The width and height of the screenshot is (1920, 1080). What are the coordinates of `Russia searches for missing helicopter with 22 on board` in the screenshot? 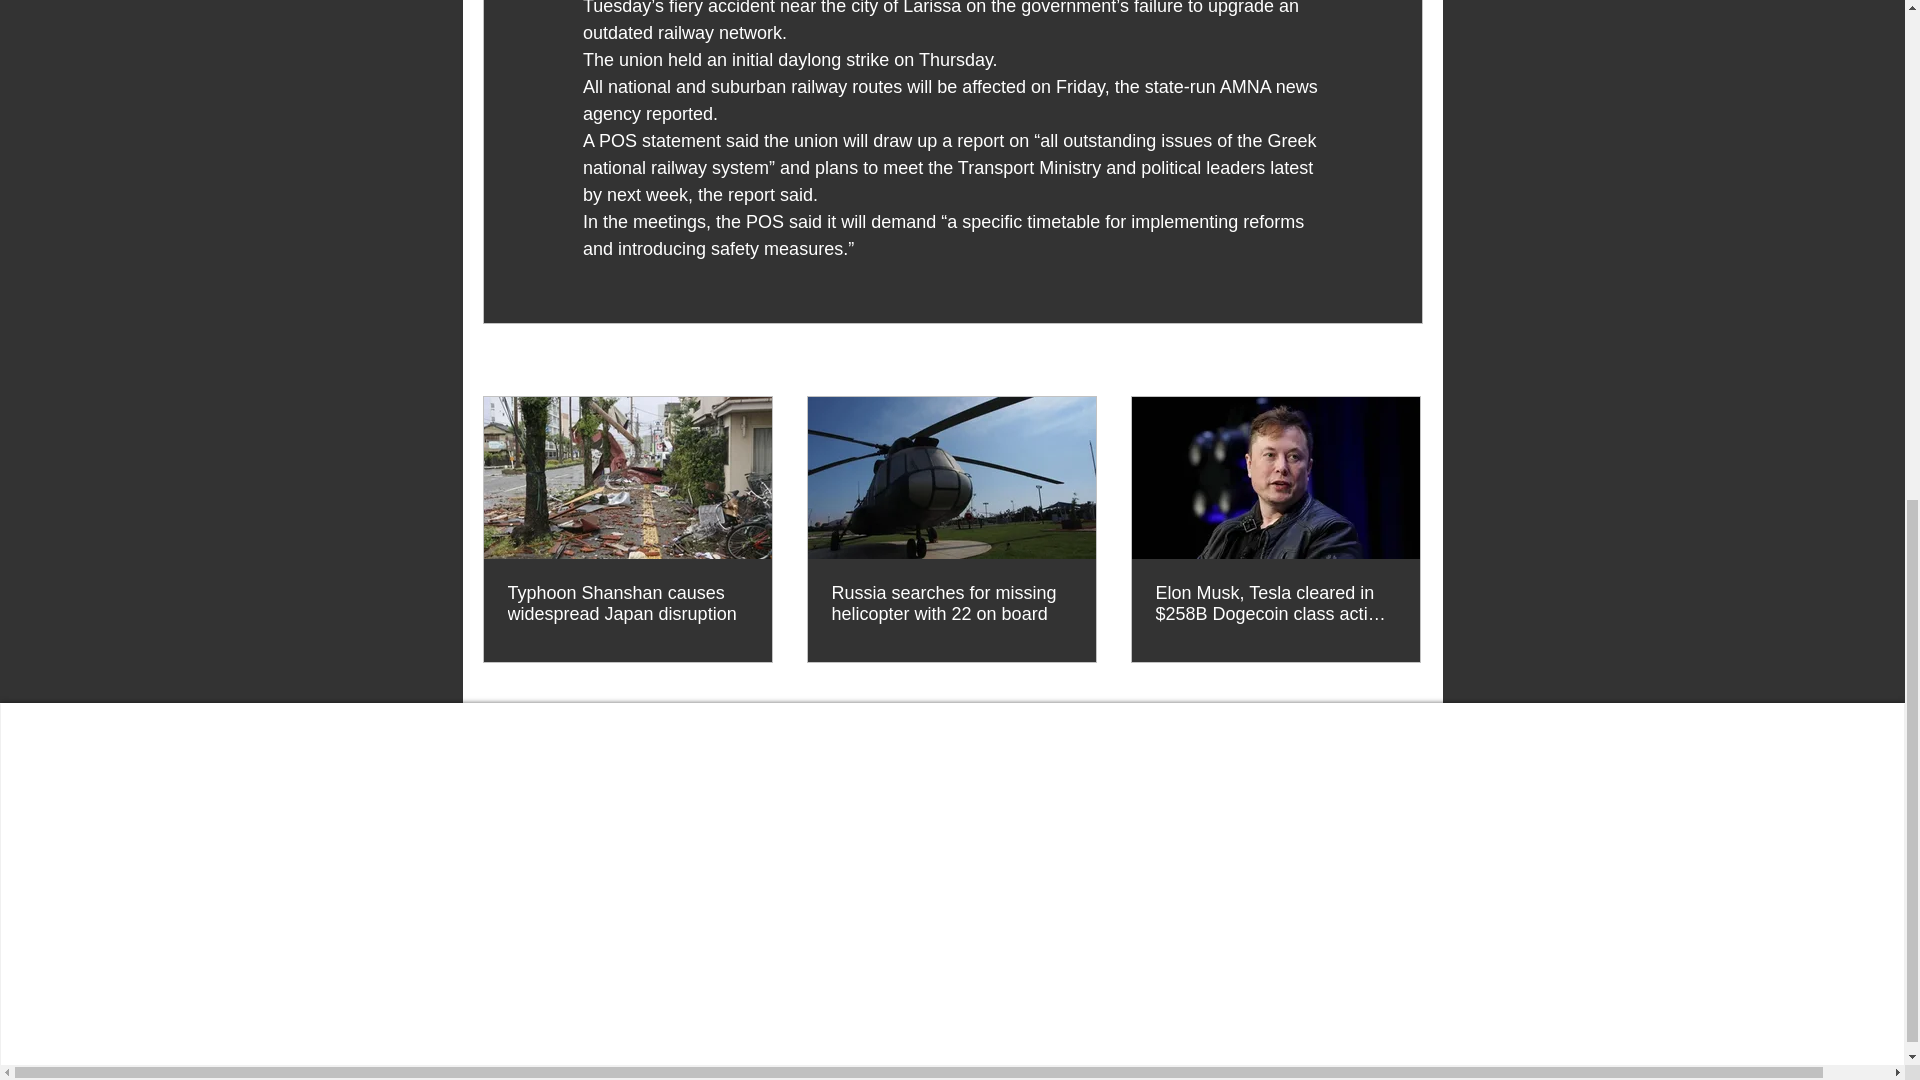 It's located at (951, 604).